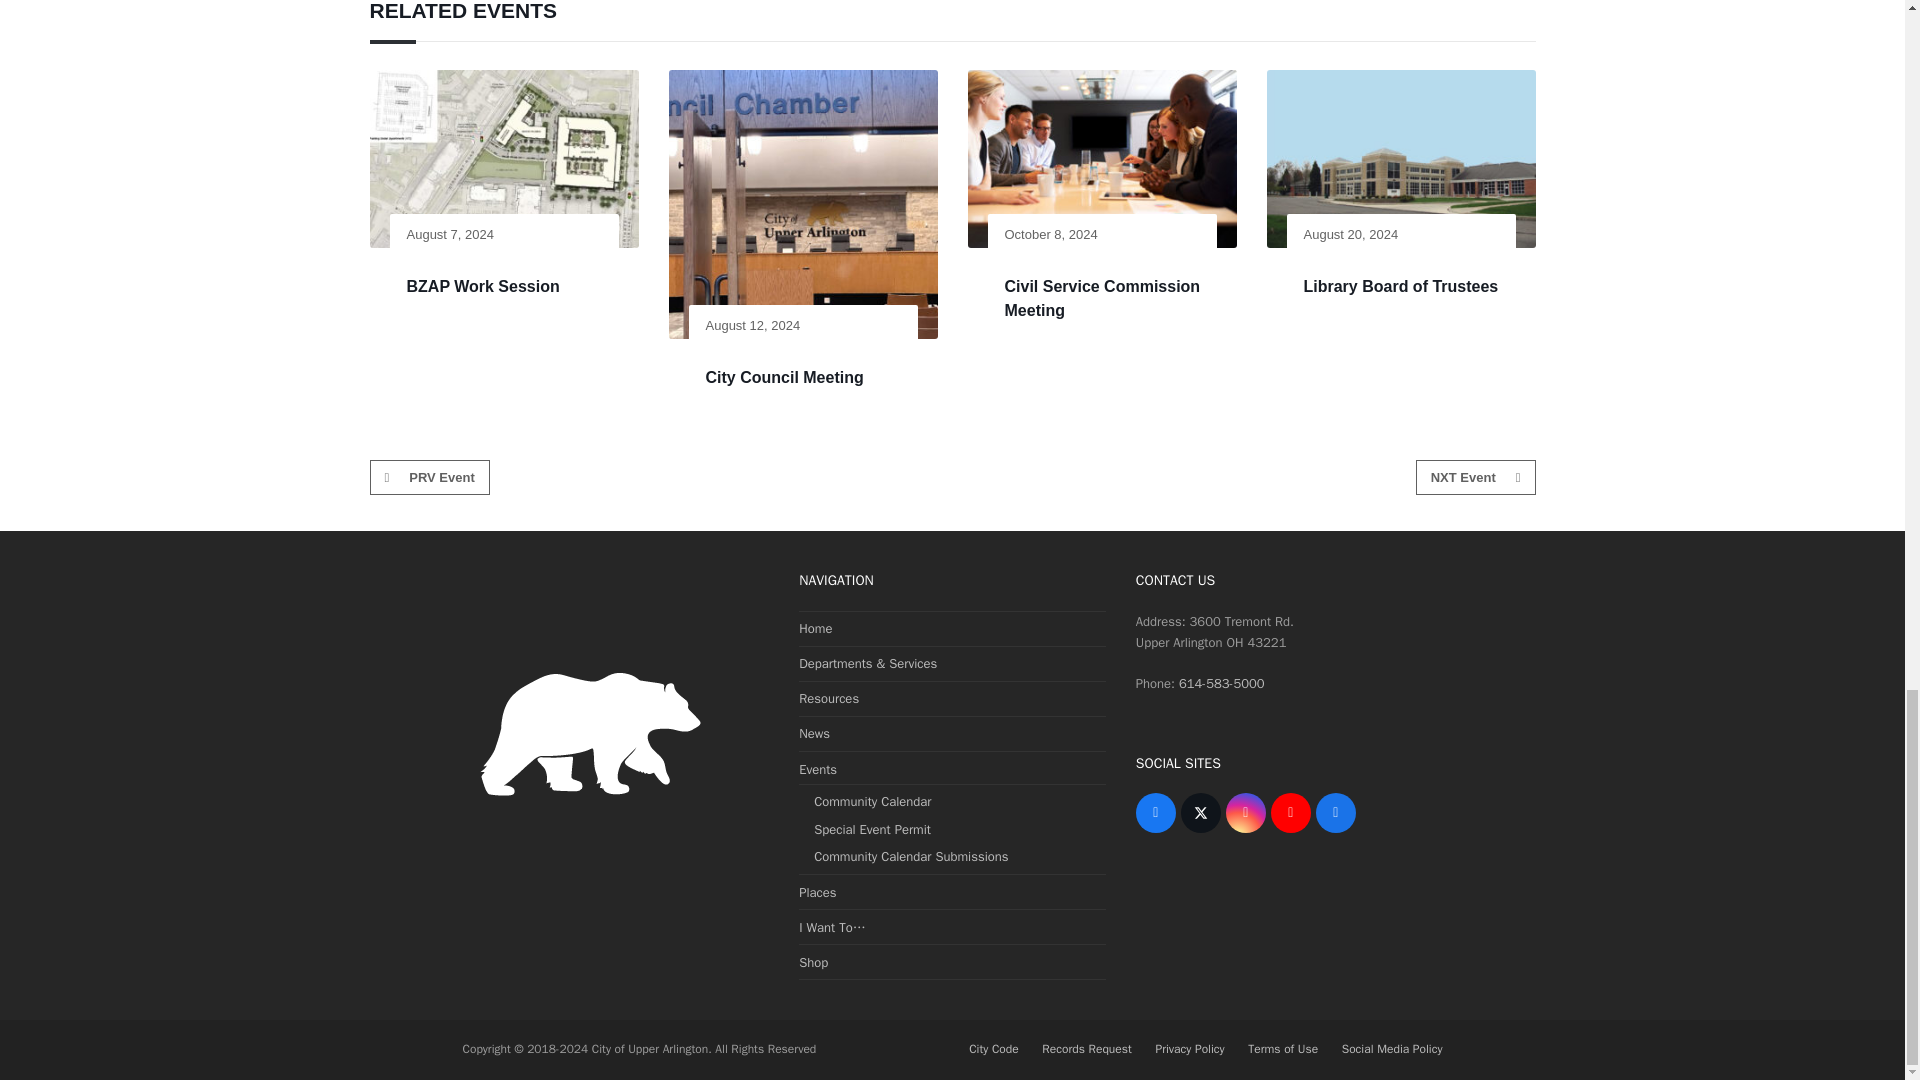 The width and height of the screenshot is (1920, 1080). Describe the element at coordinates (1335, 812) in the screenshot. I see `Nextdoor` at that location.